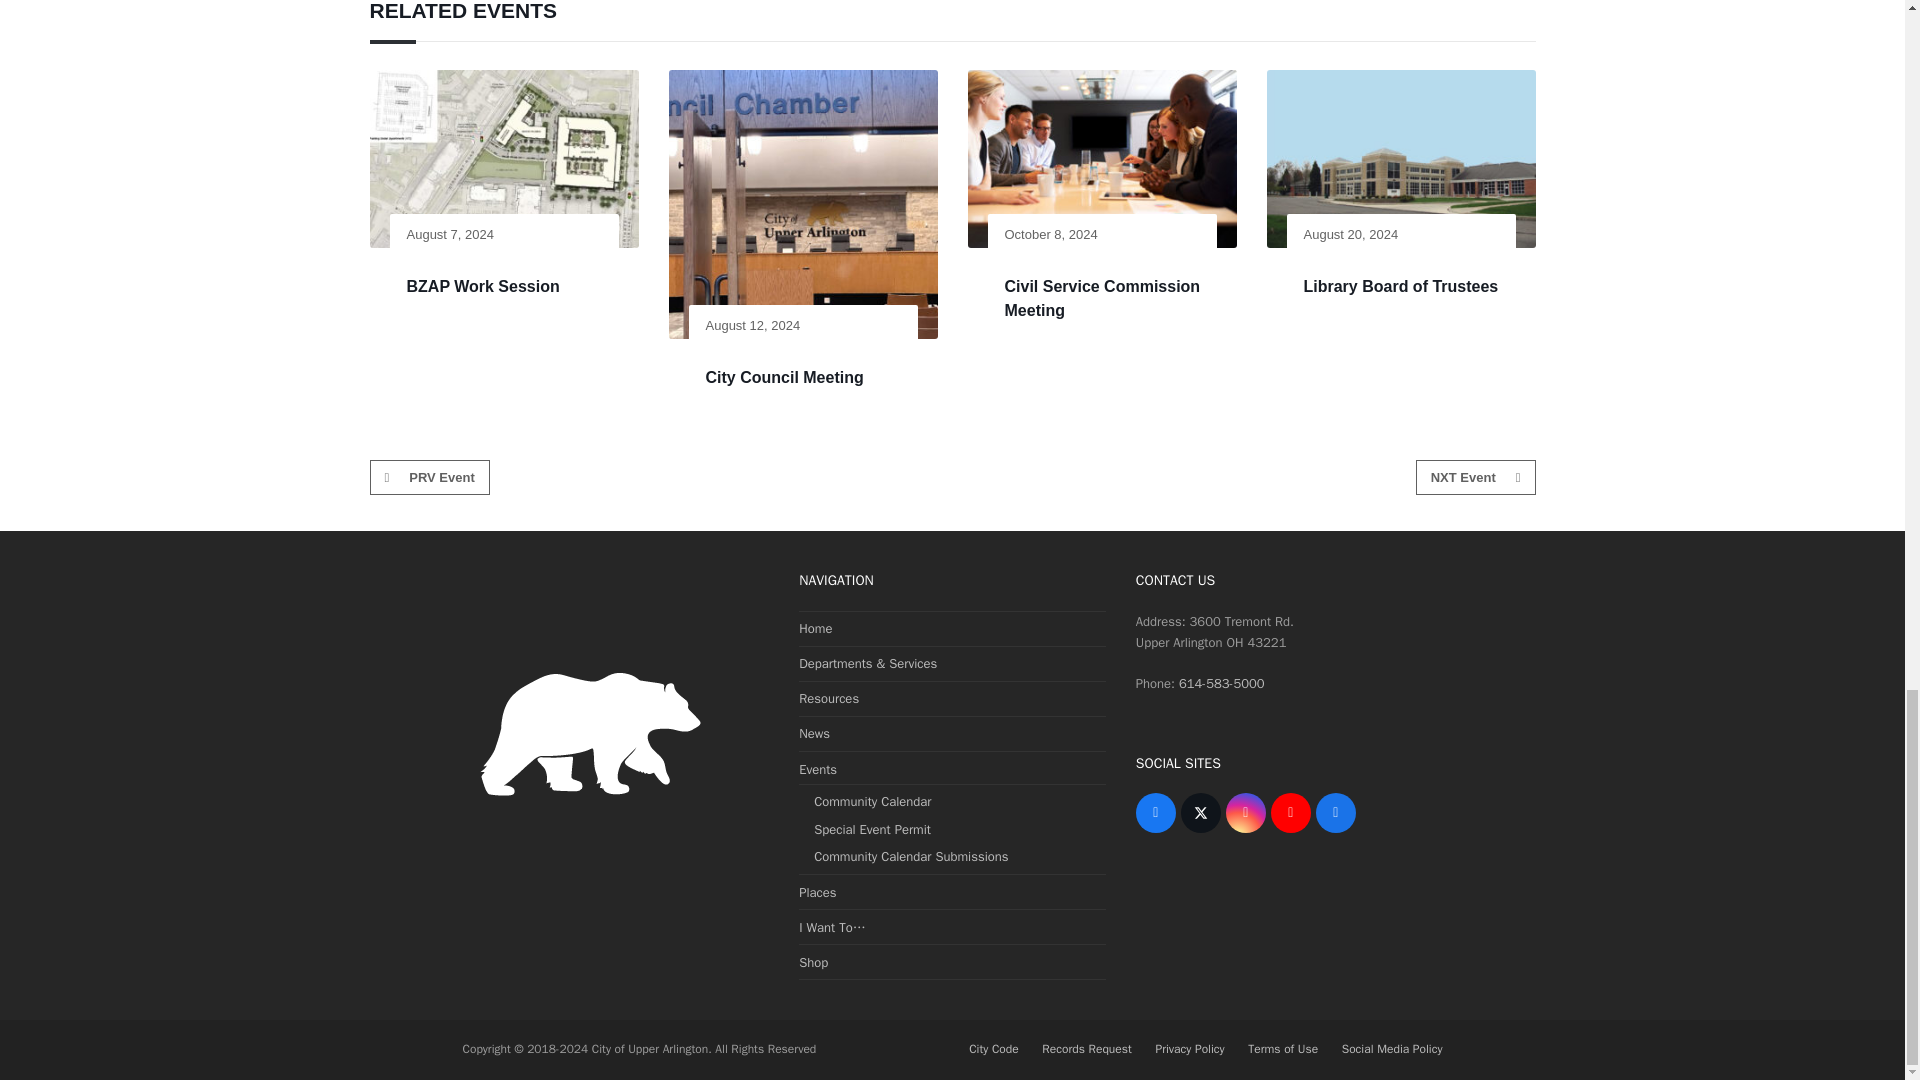 The width and height of the screenshot is (1920, 1080). Describe the element at coordinates (1335, 812) in the screenshot. I see `Nextdoor` at that location.